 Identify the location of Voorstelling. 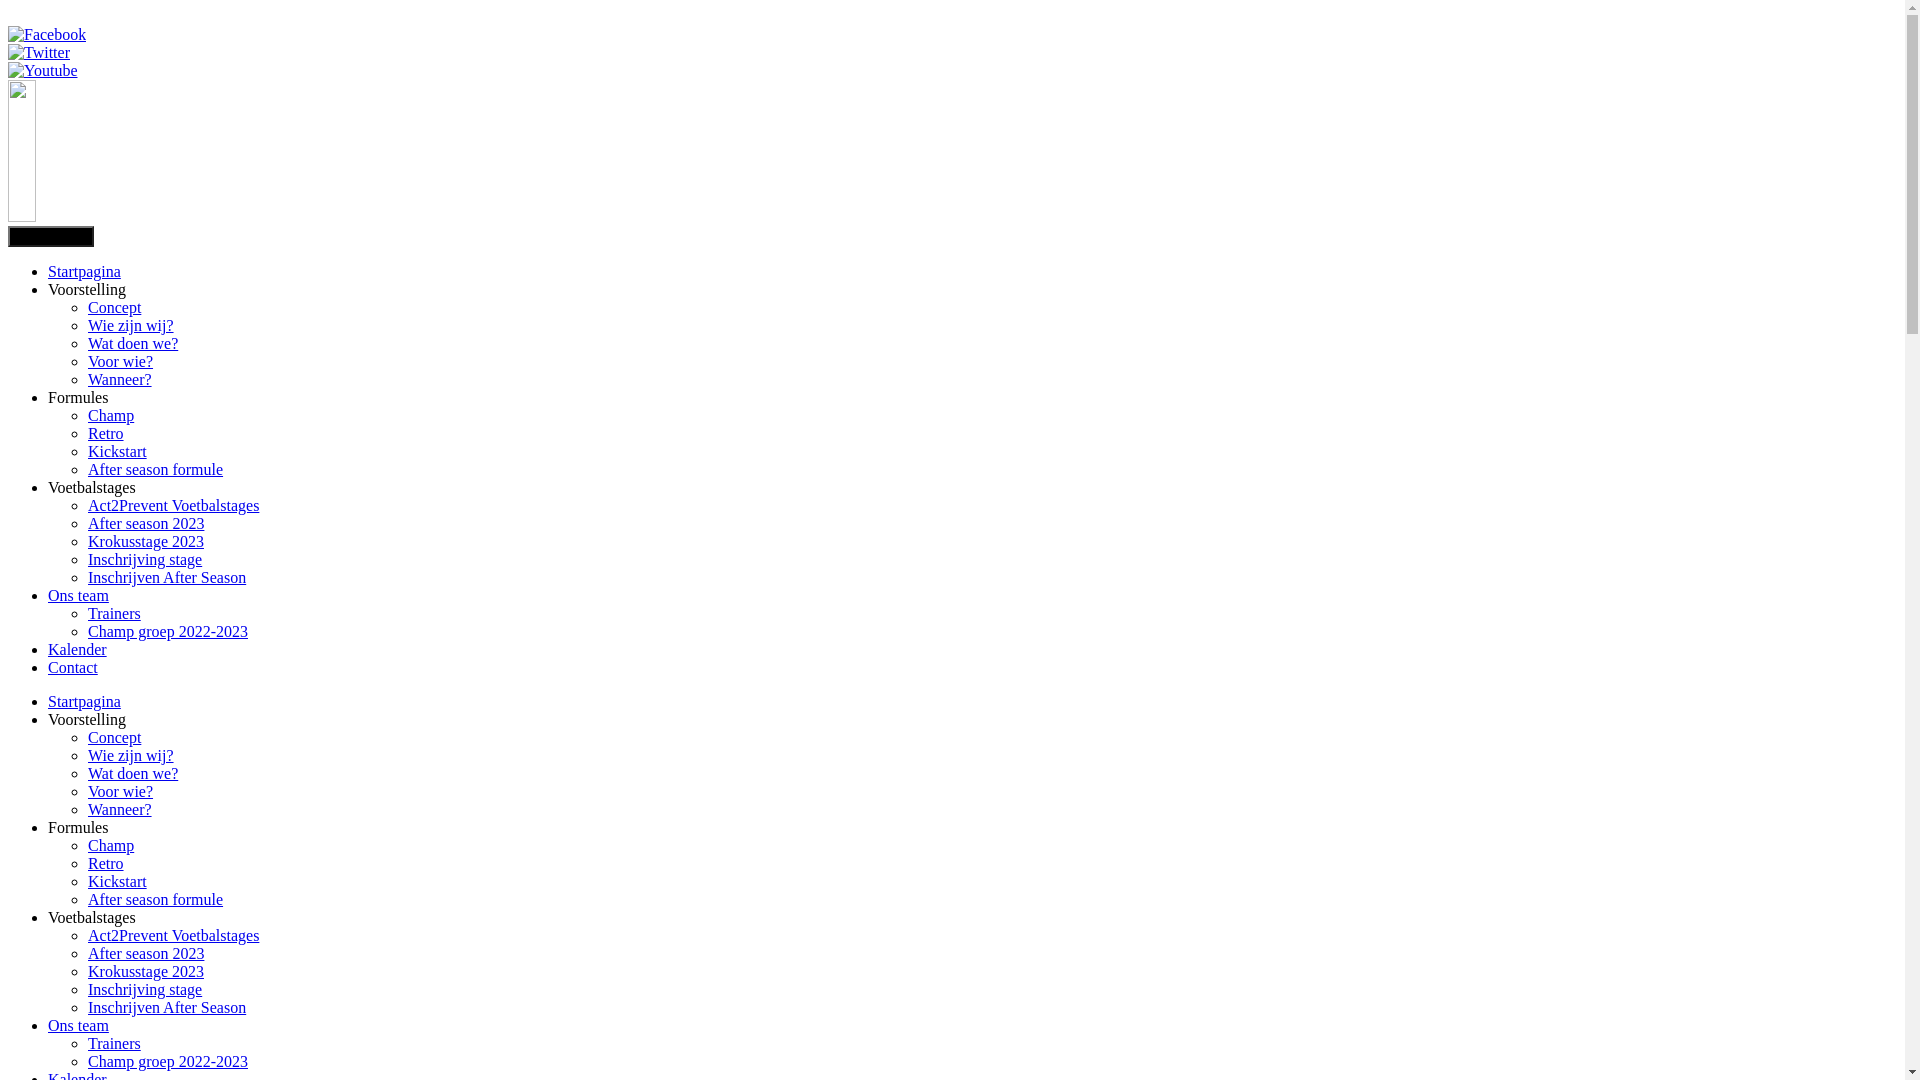
(87, 720).